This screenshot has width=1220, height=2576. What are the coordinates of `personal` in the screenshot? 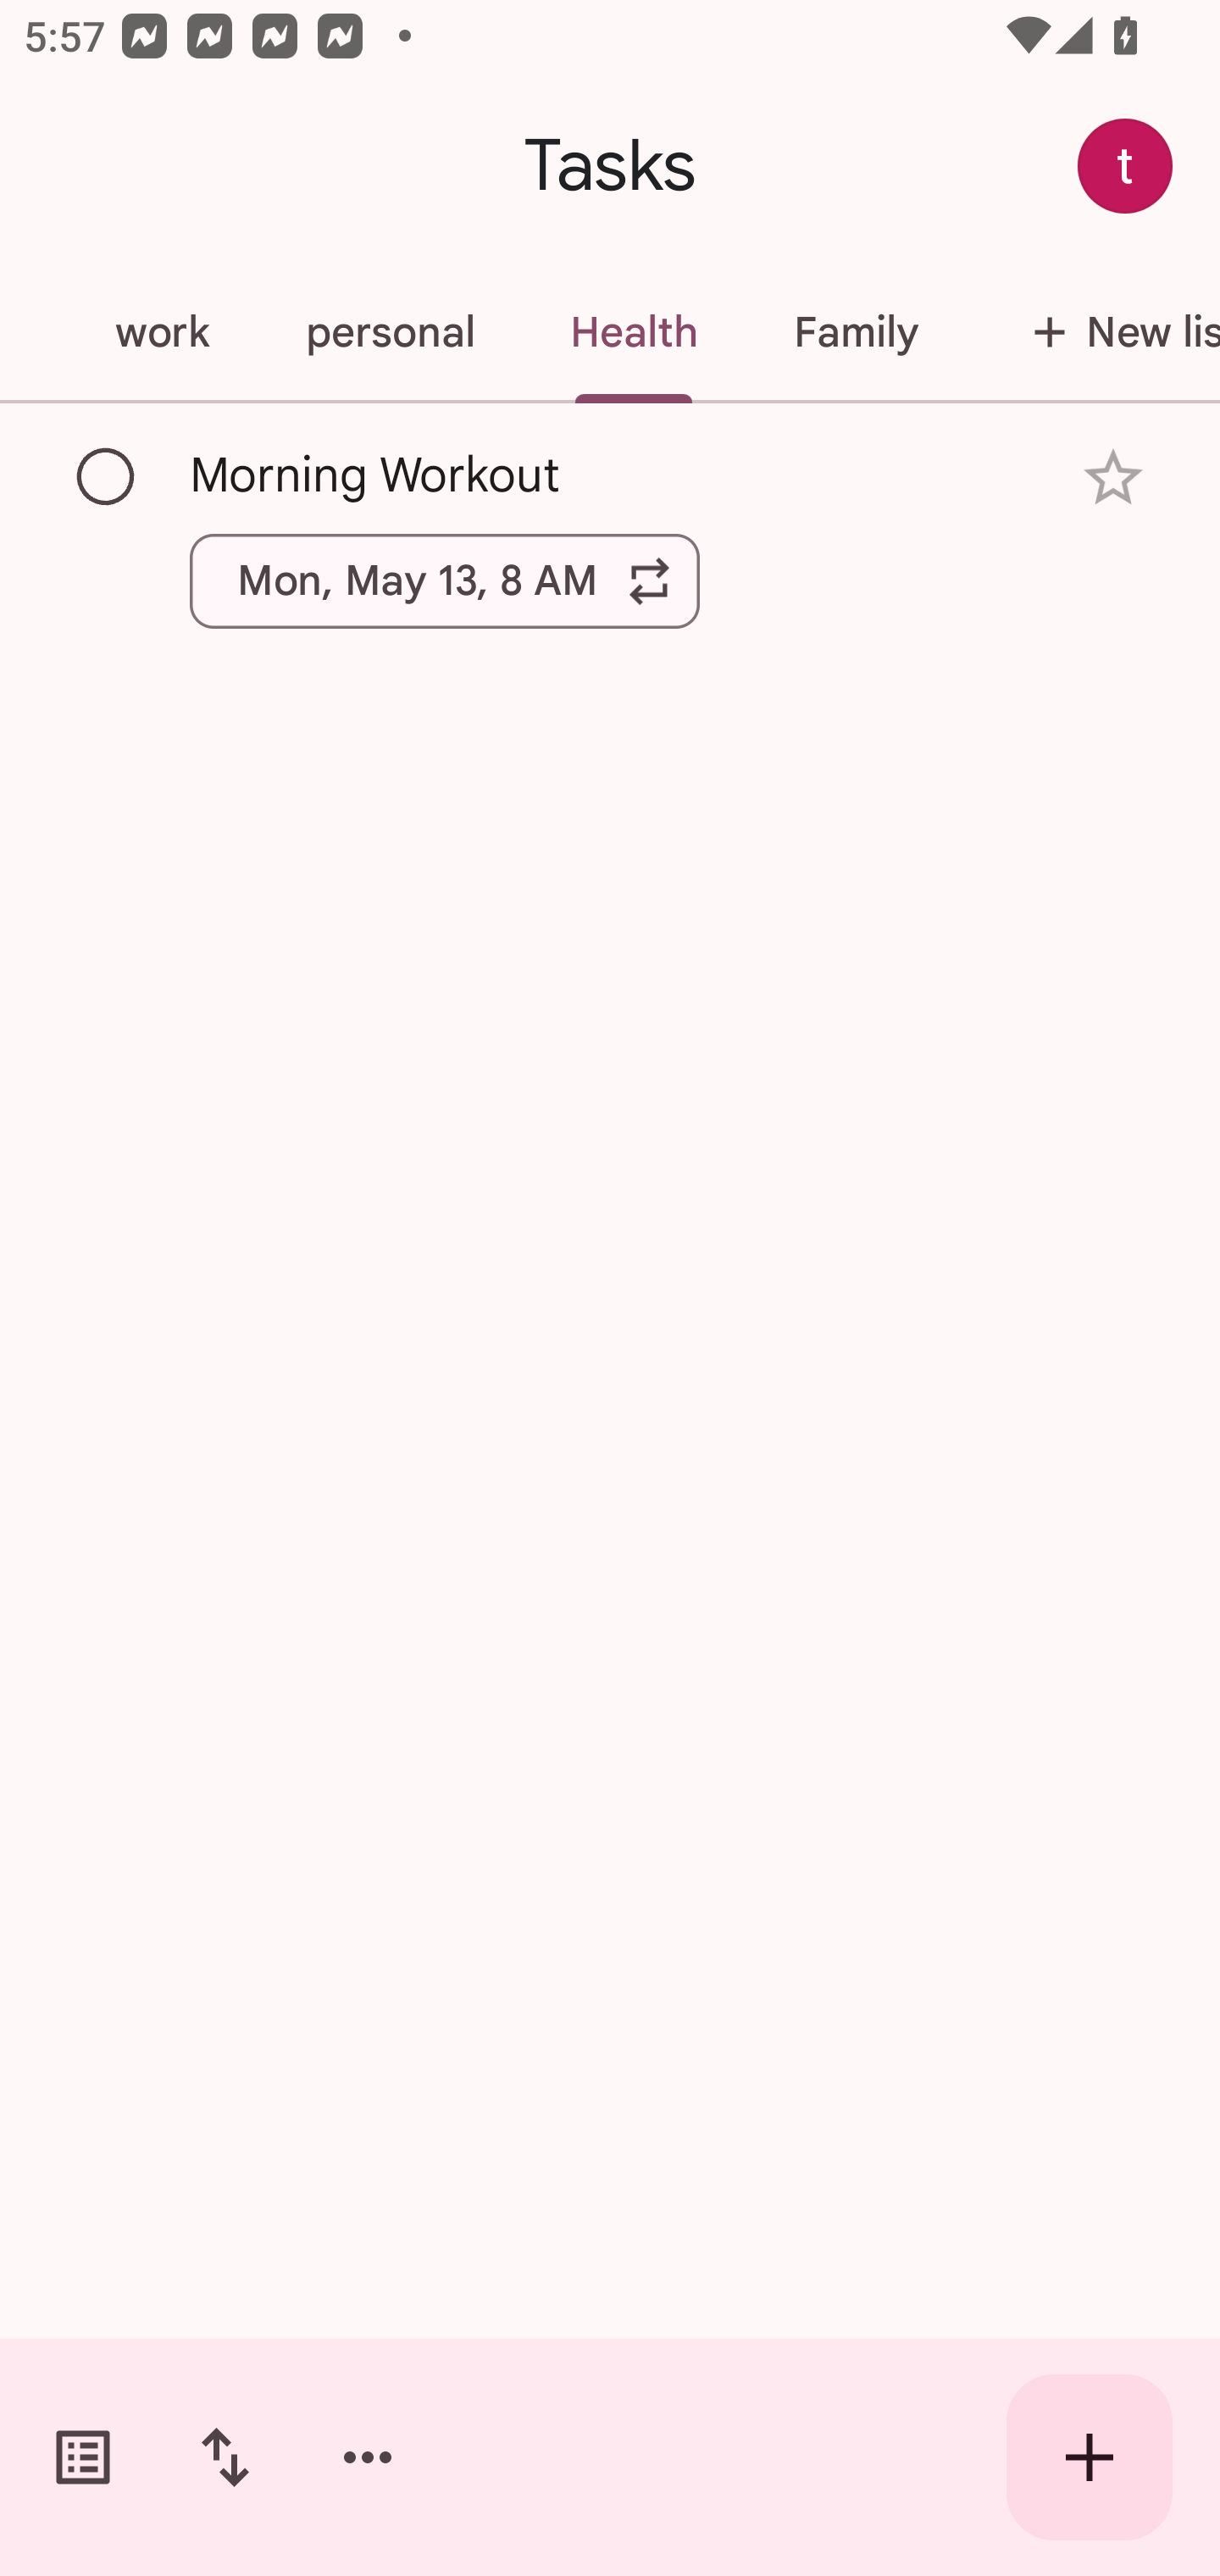 It's located at (390, 332).